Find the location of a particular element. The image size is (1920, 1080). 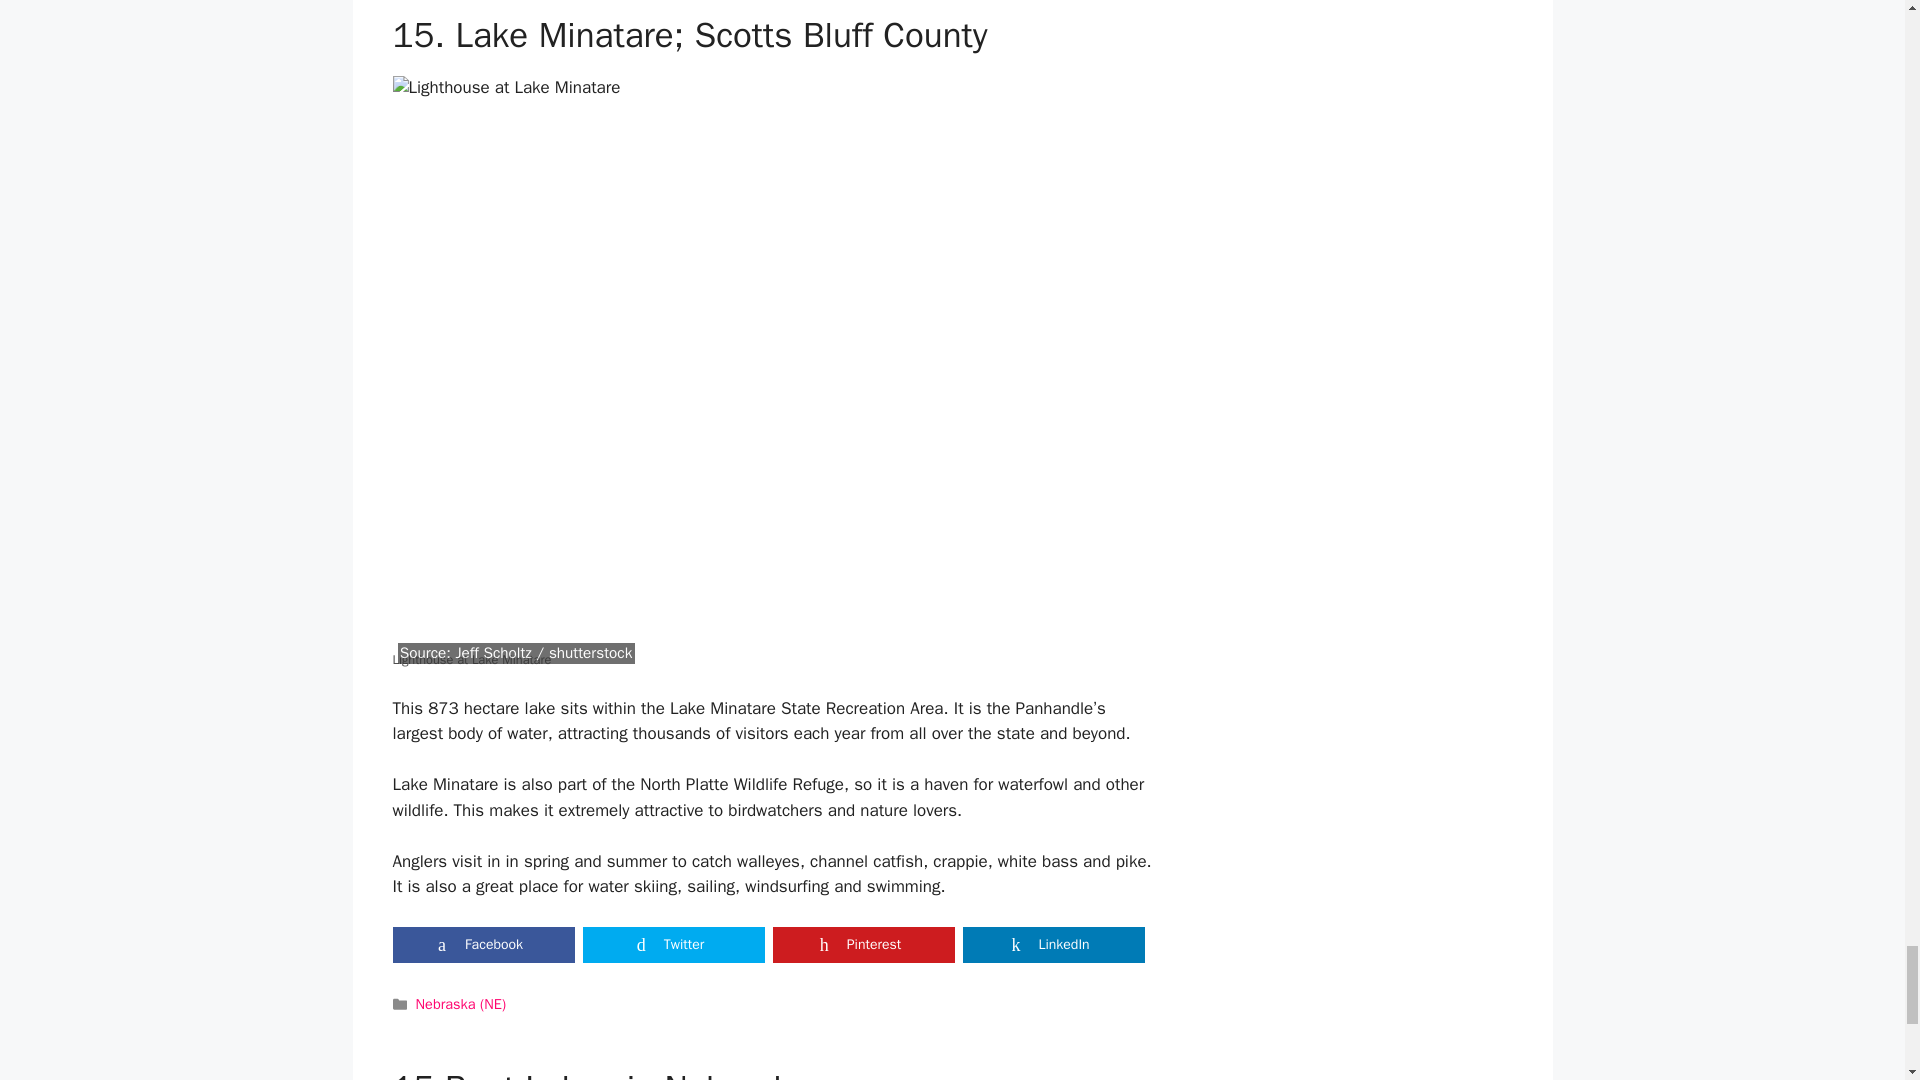

Pinterest is located at coordinates (862, 944).